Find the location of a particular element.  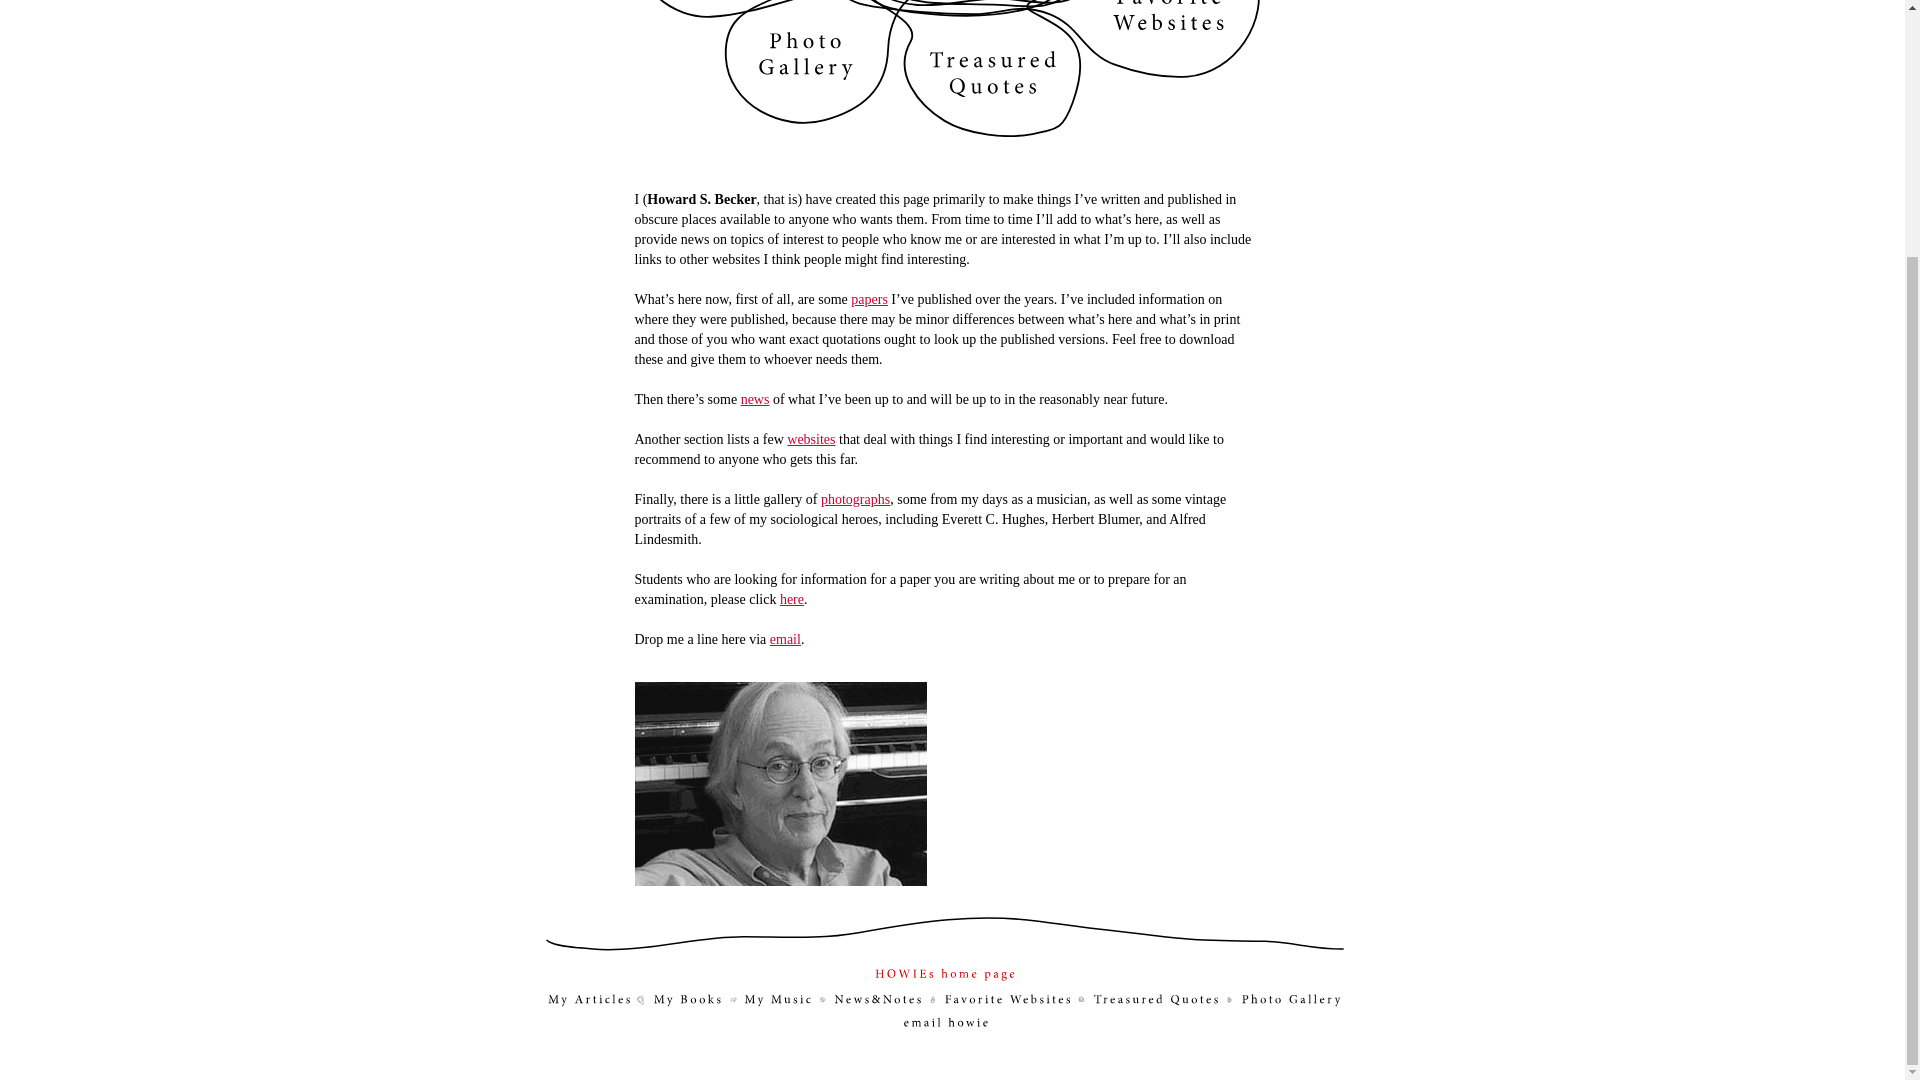

news is located at coordinates (755, 400).